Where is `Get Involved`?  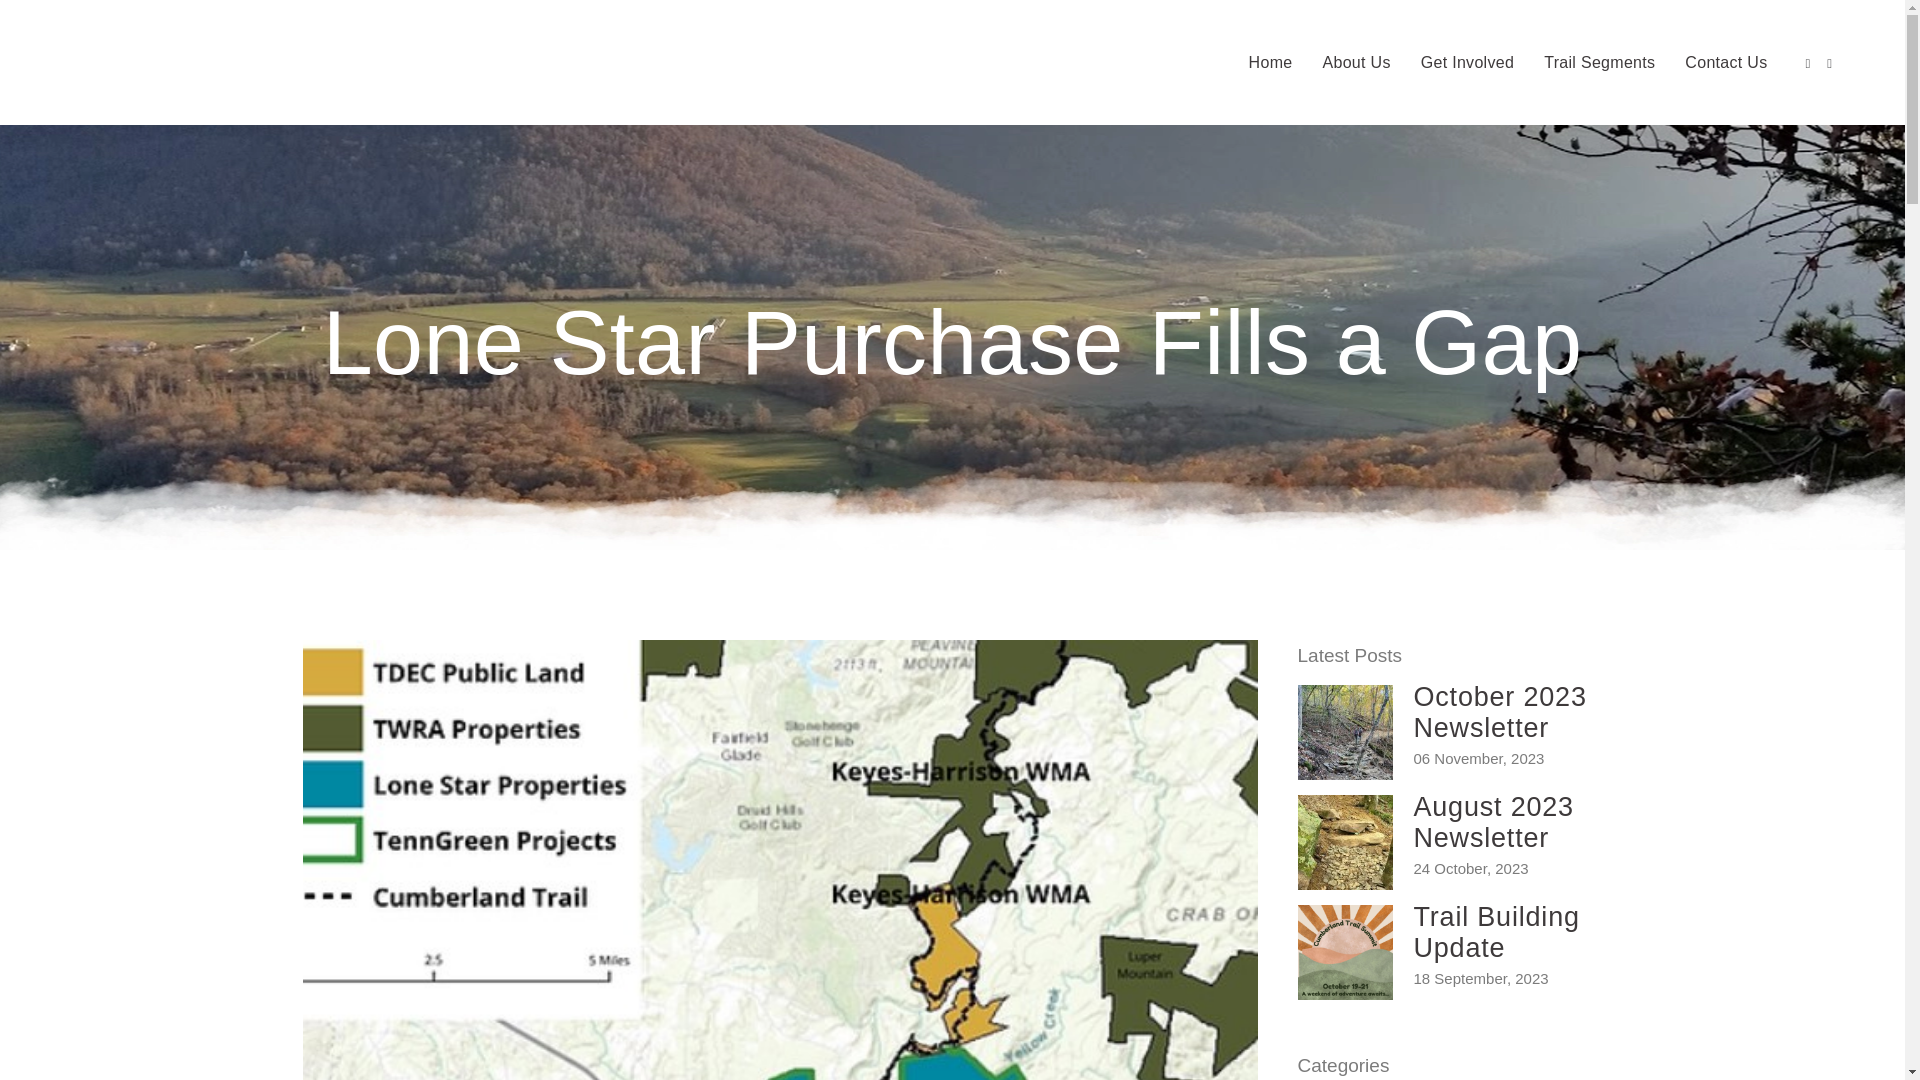 Get Involved is located at coordinates (1466, 62).